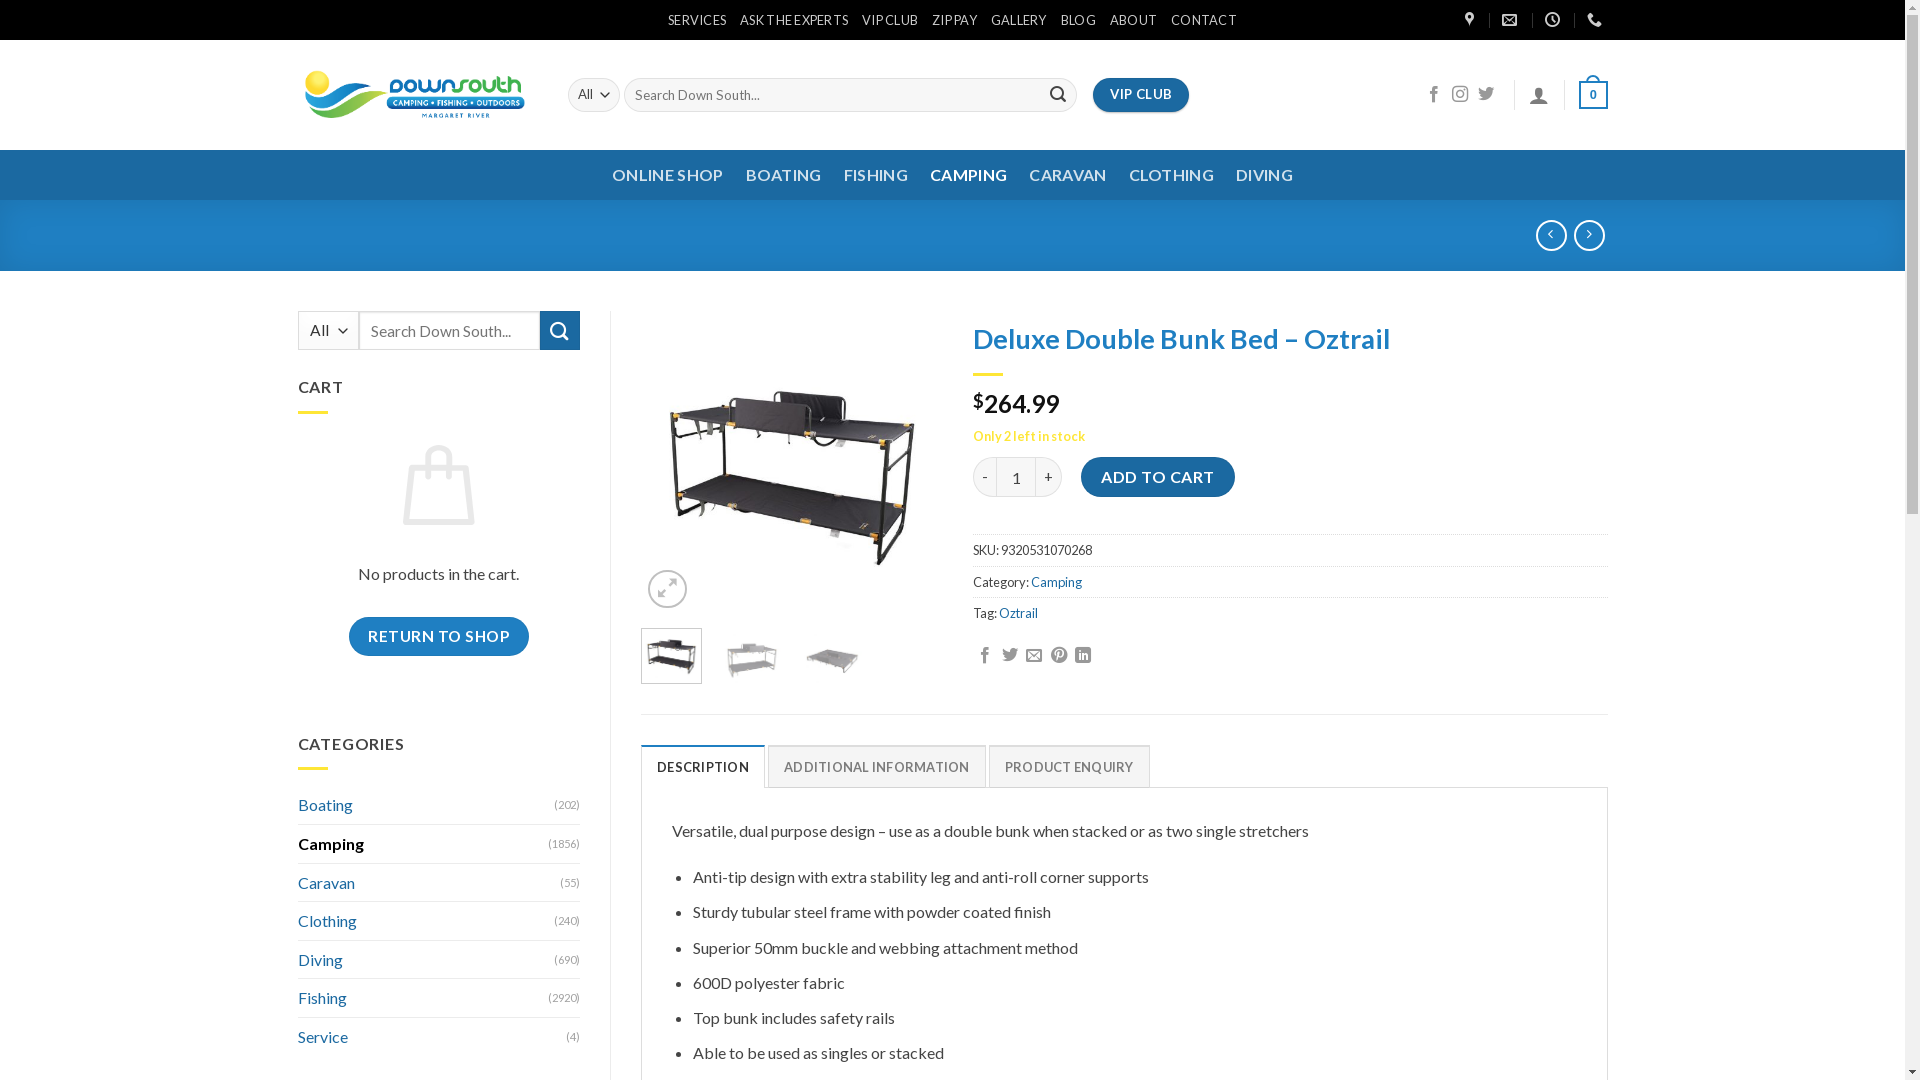 The width and height of the screenshot is (1920, 1080). Describe the element at coordinates (560, 330) in the screenshot. I see `Search` at that location.